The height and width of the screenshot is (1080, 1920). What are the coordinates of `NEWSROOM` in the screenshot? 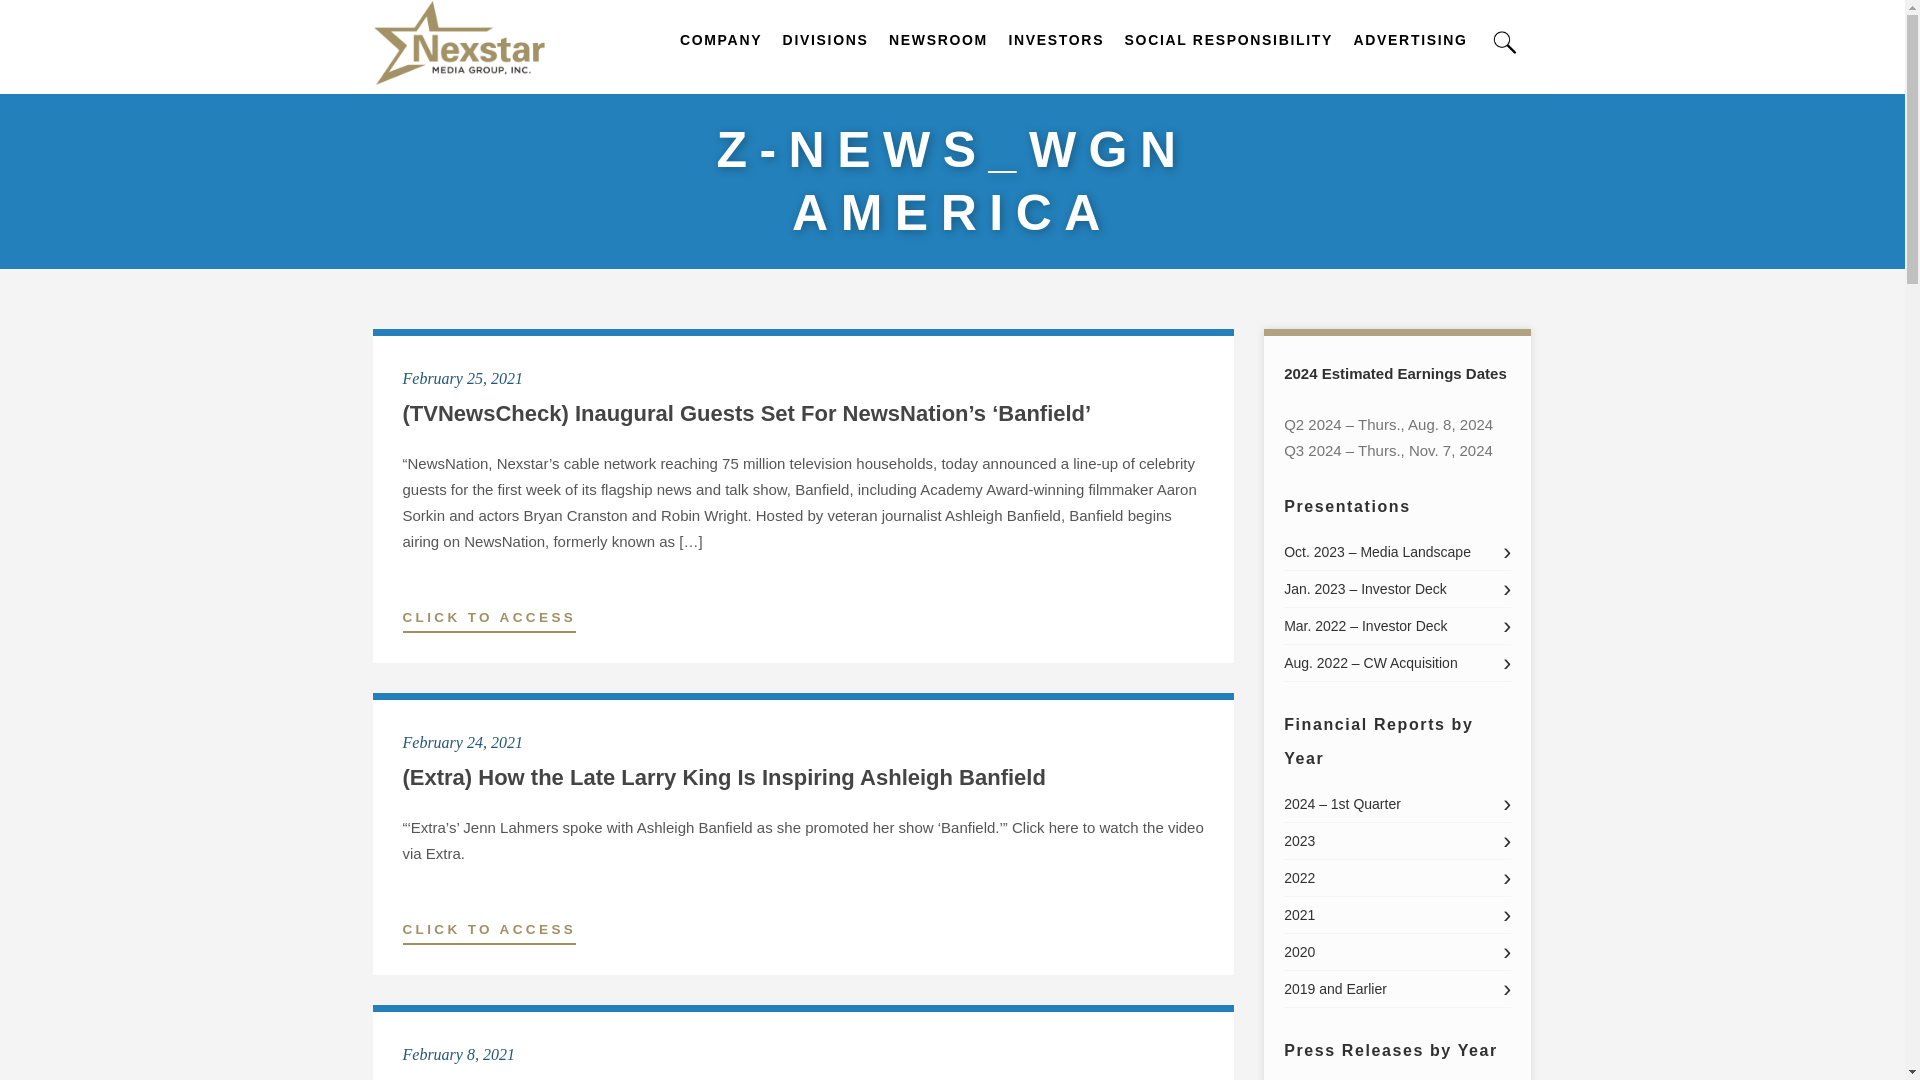 It's located at (938, 65).